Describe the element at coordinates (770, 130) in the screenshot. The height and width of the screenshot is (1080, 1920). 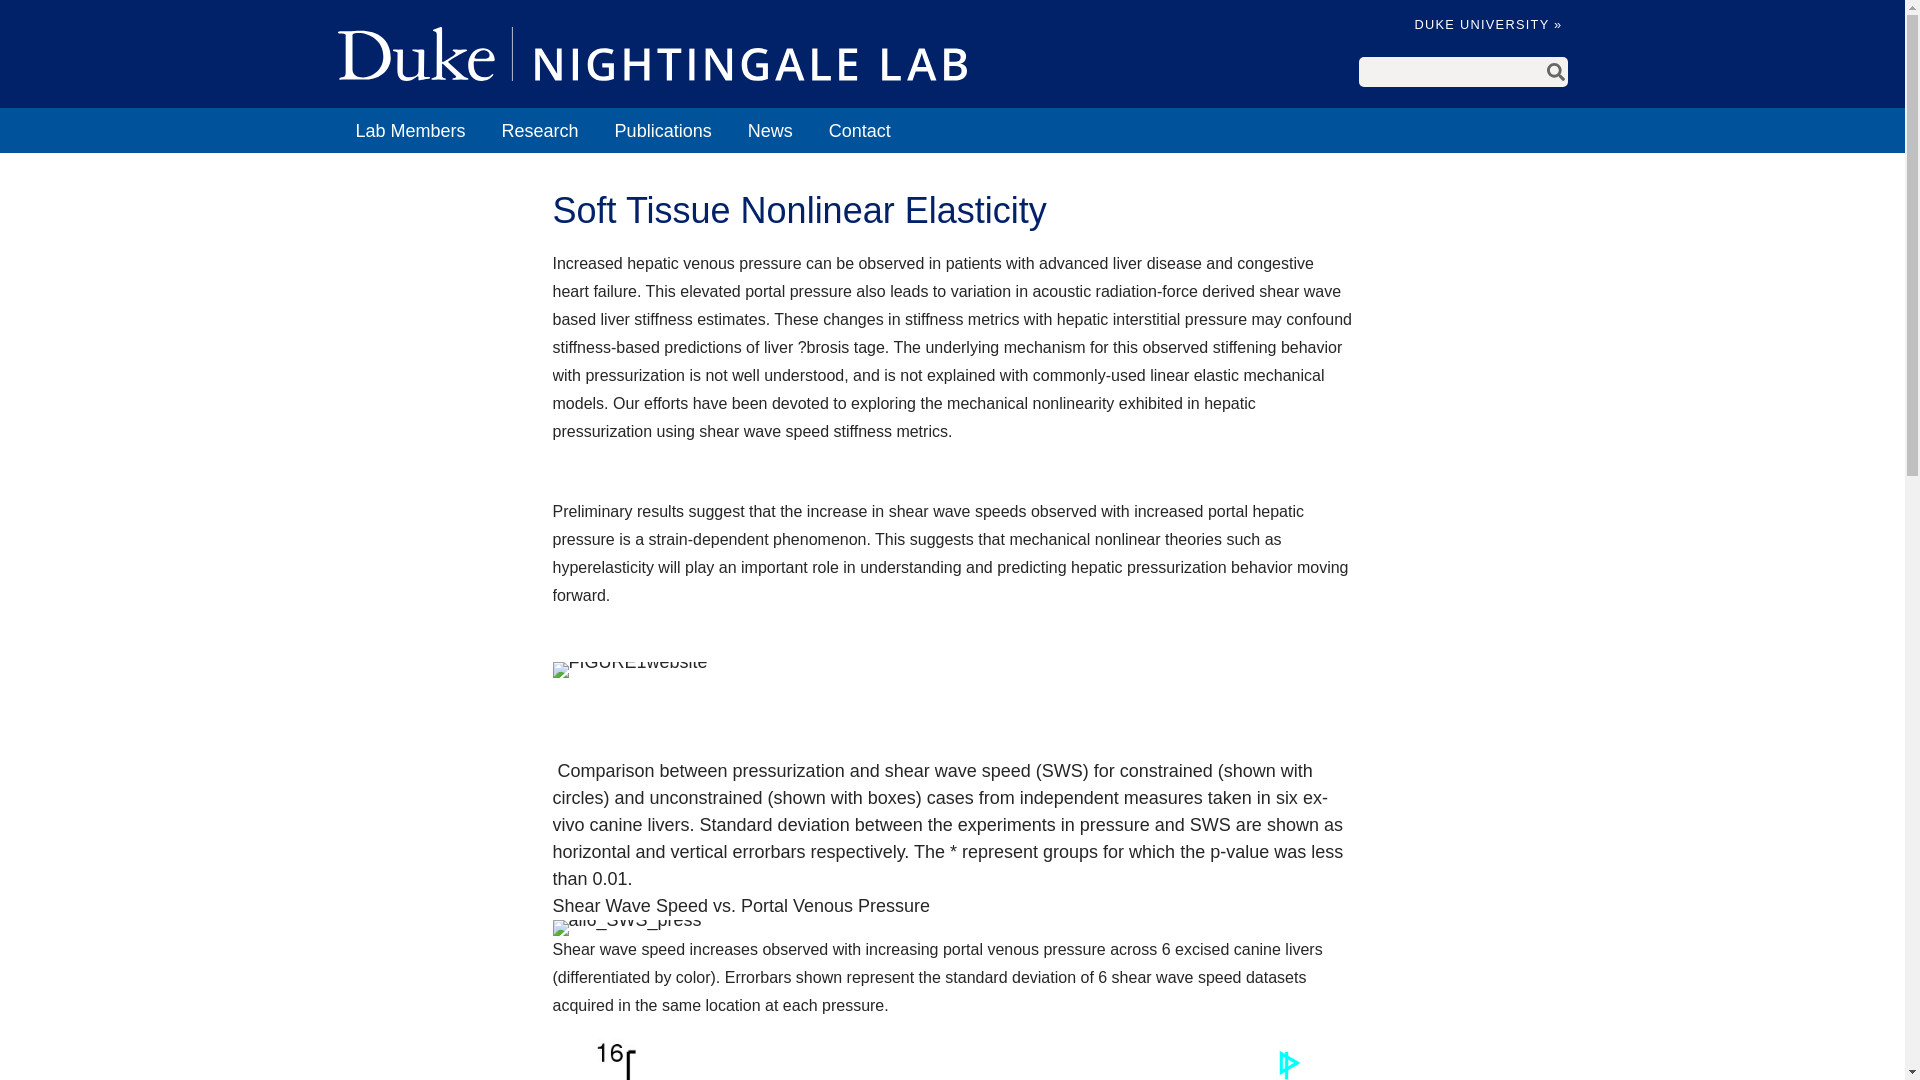
I see `News` at that location.